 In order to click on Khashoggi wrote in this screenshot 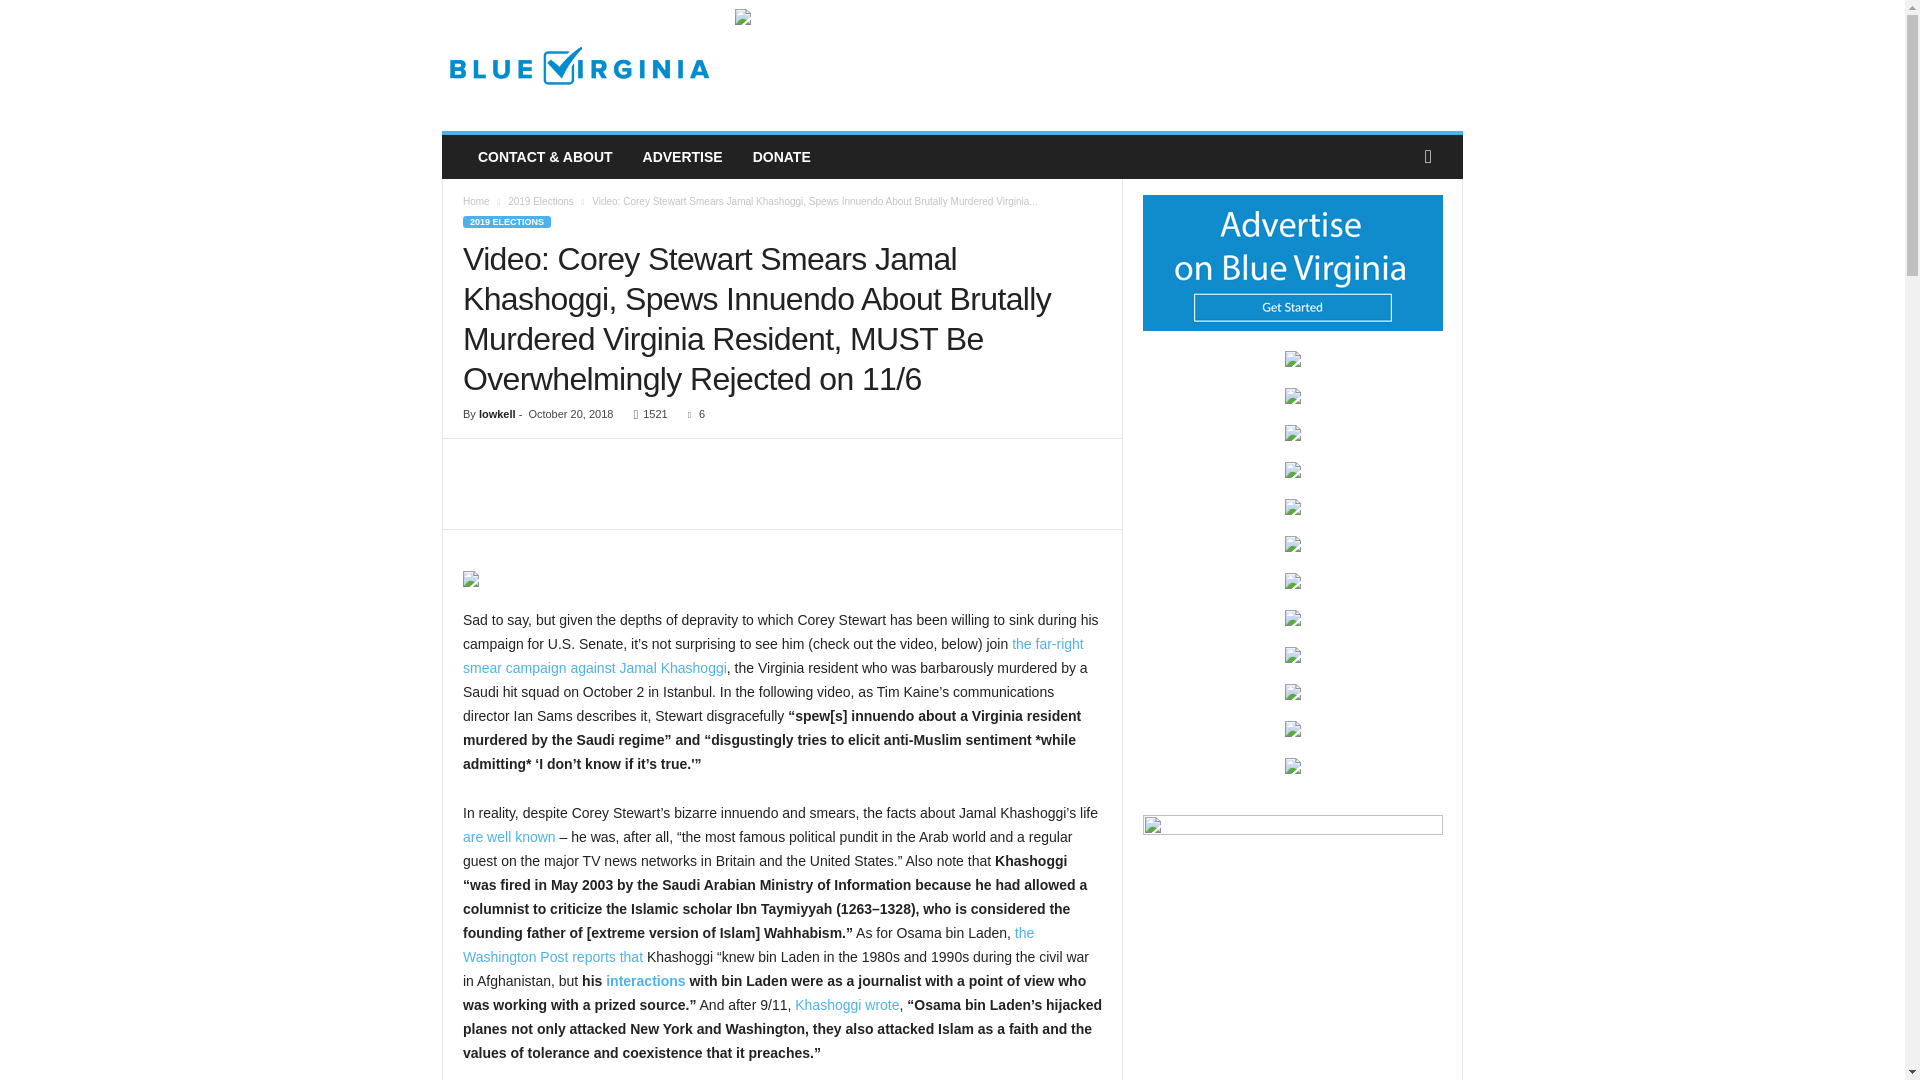, I will do `click(846, 1004)`.